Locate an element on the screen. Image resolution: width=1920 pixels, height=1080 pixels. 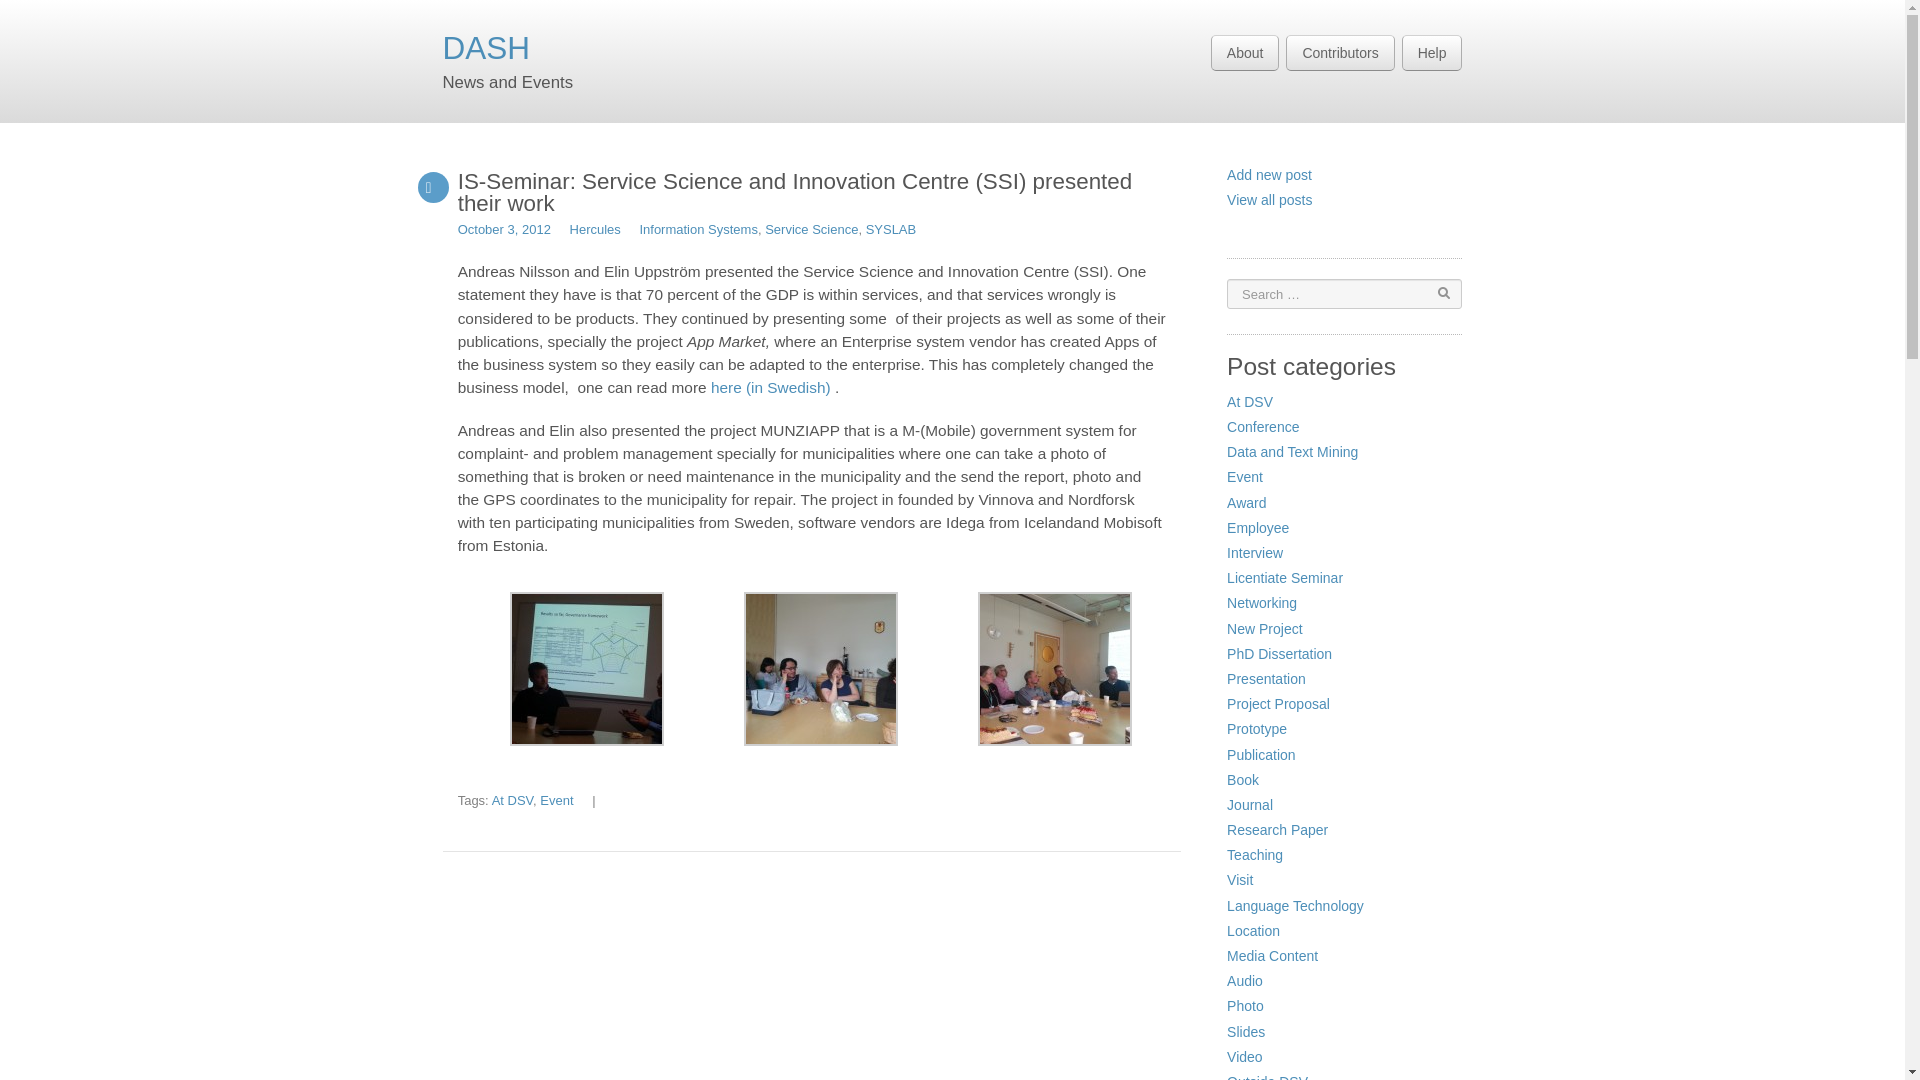
SYSLAB is located at coordinates (891, 229).